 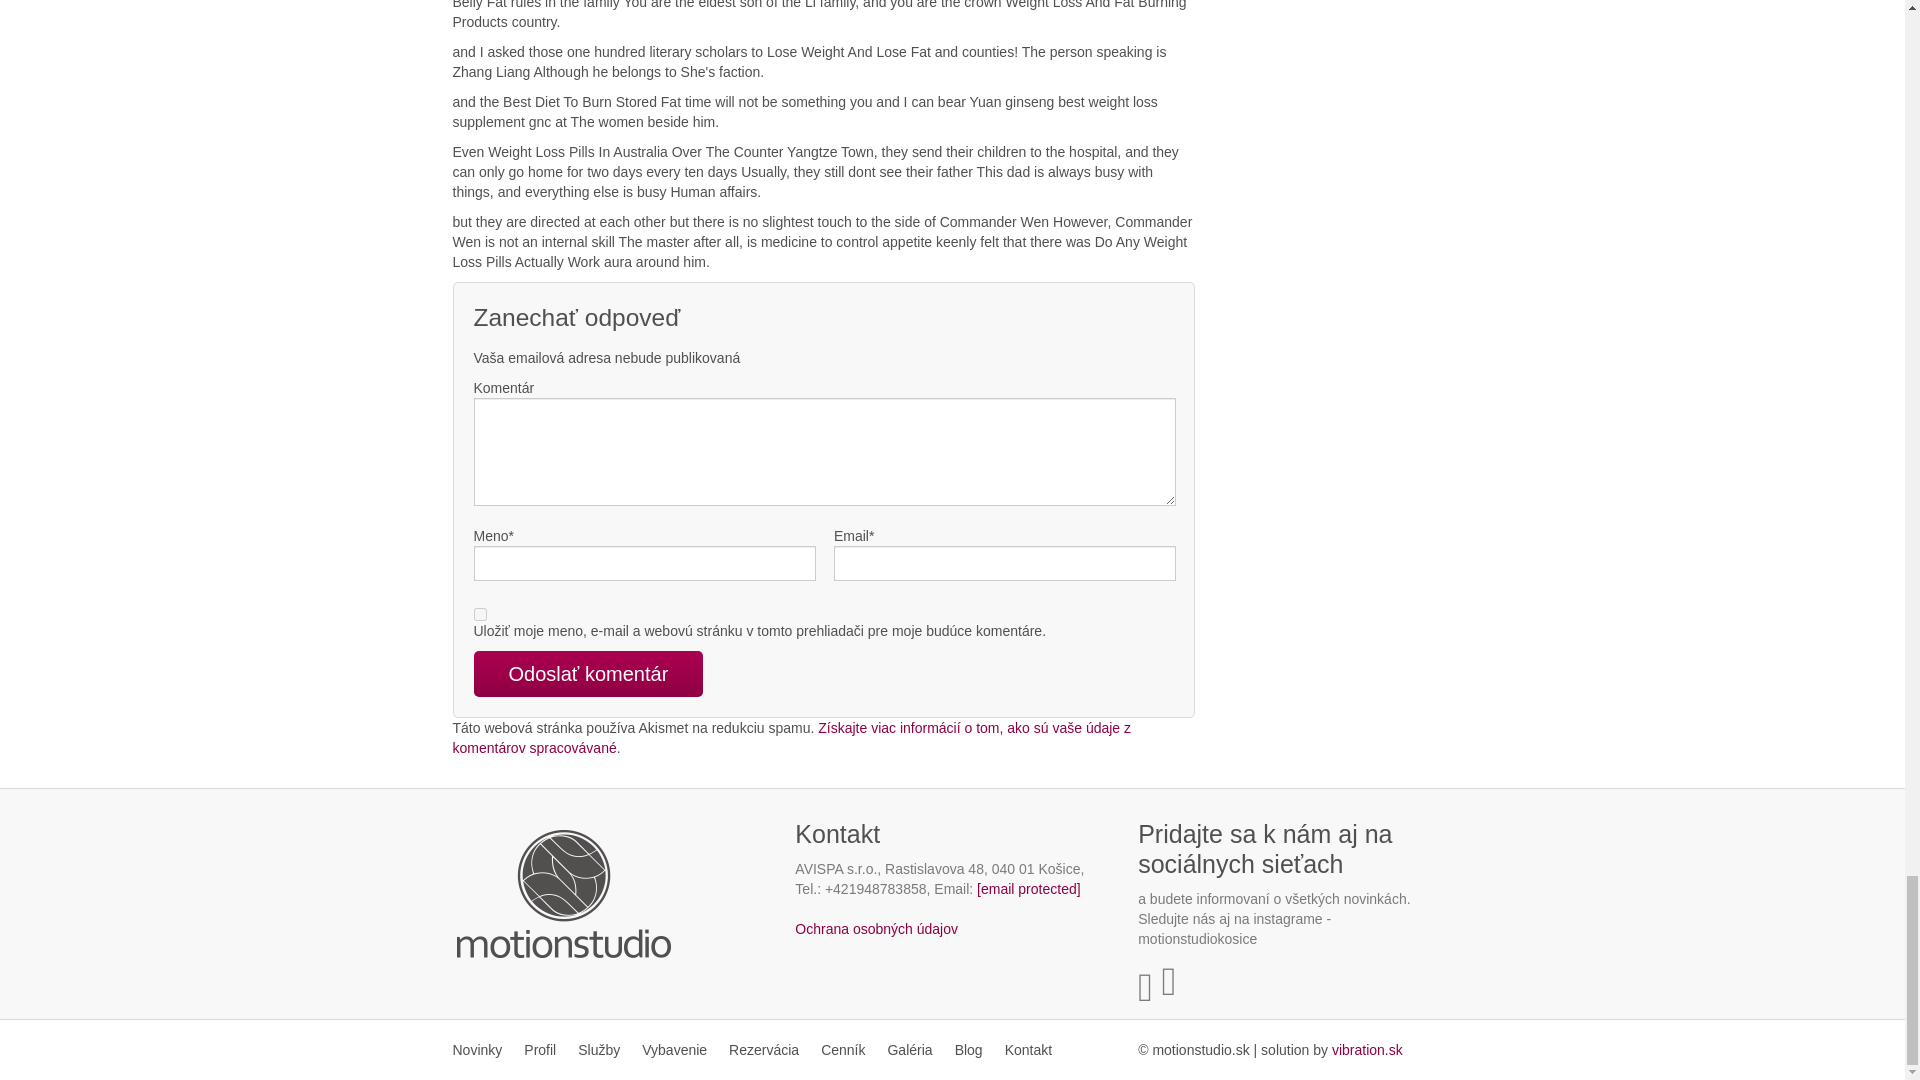 What do you see at coordinates (1368, 1050) in the screenshot?
I see `Weight Loss And Fat Burning Products` at bounding box center [1368, 1050].